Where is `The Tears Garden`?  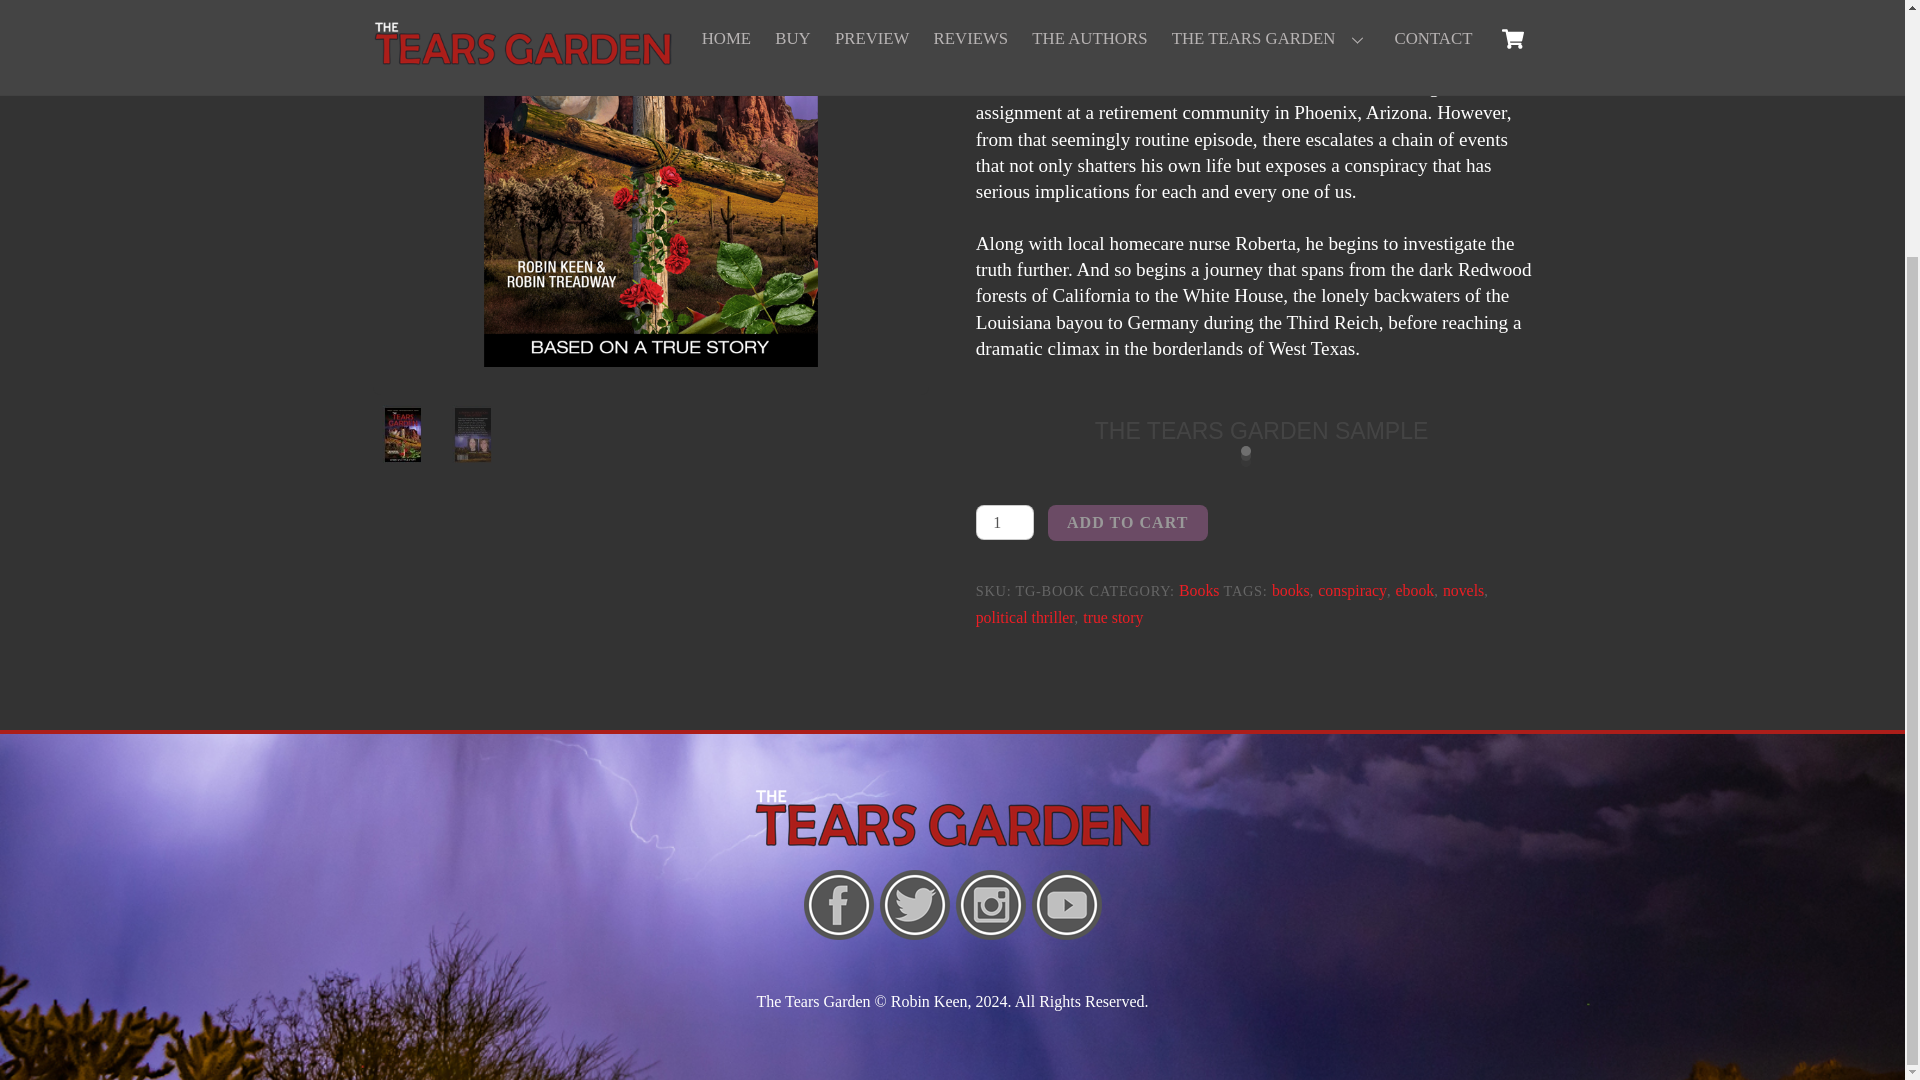
The Tears Garden is located at coordinates (952, 818).